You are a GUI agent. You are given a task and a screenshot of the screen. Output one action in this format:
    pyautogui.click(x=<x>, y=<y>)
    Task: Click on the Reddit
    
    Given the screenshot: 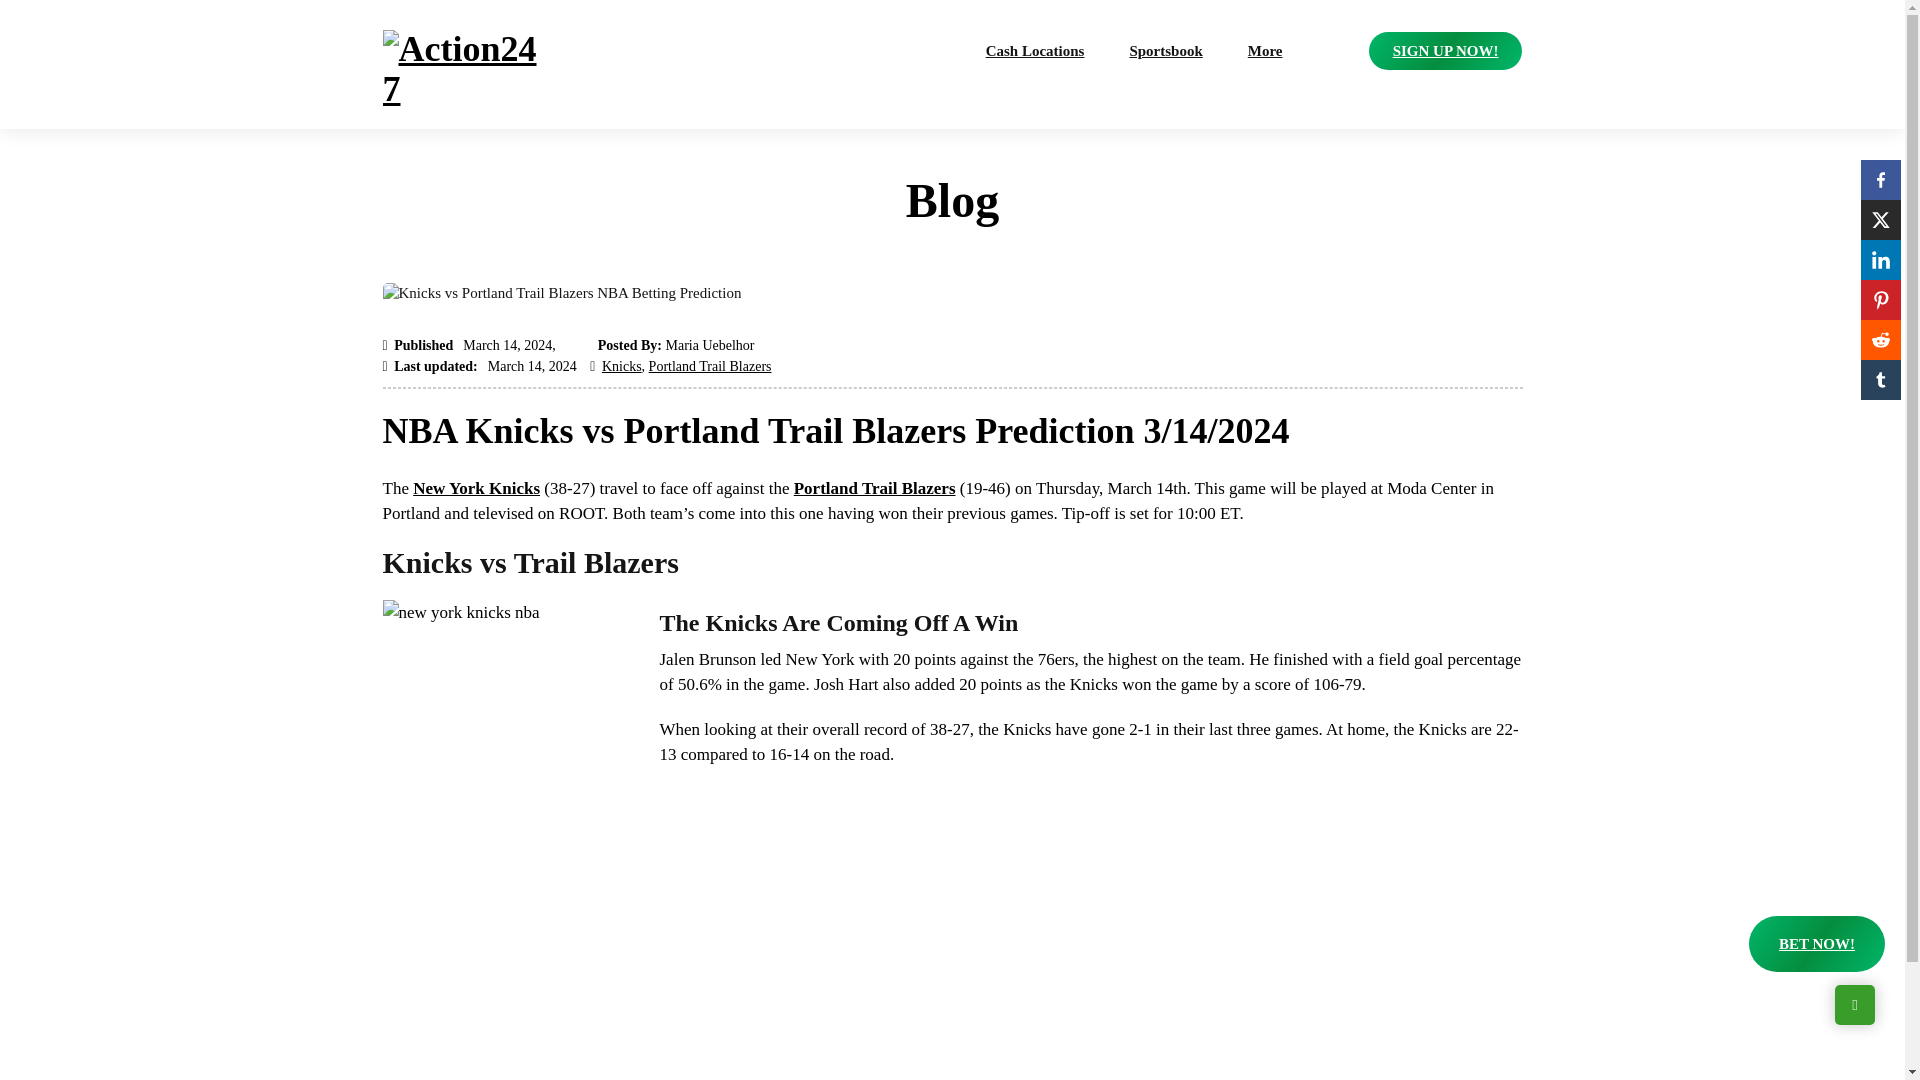 What is the action you would take?
    pyautogui.click(x=1880, y=339)
    